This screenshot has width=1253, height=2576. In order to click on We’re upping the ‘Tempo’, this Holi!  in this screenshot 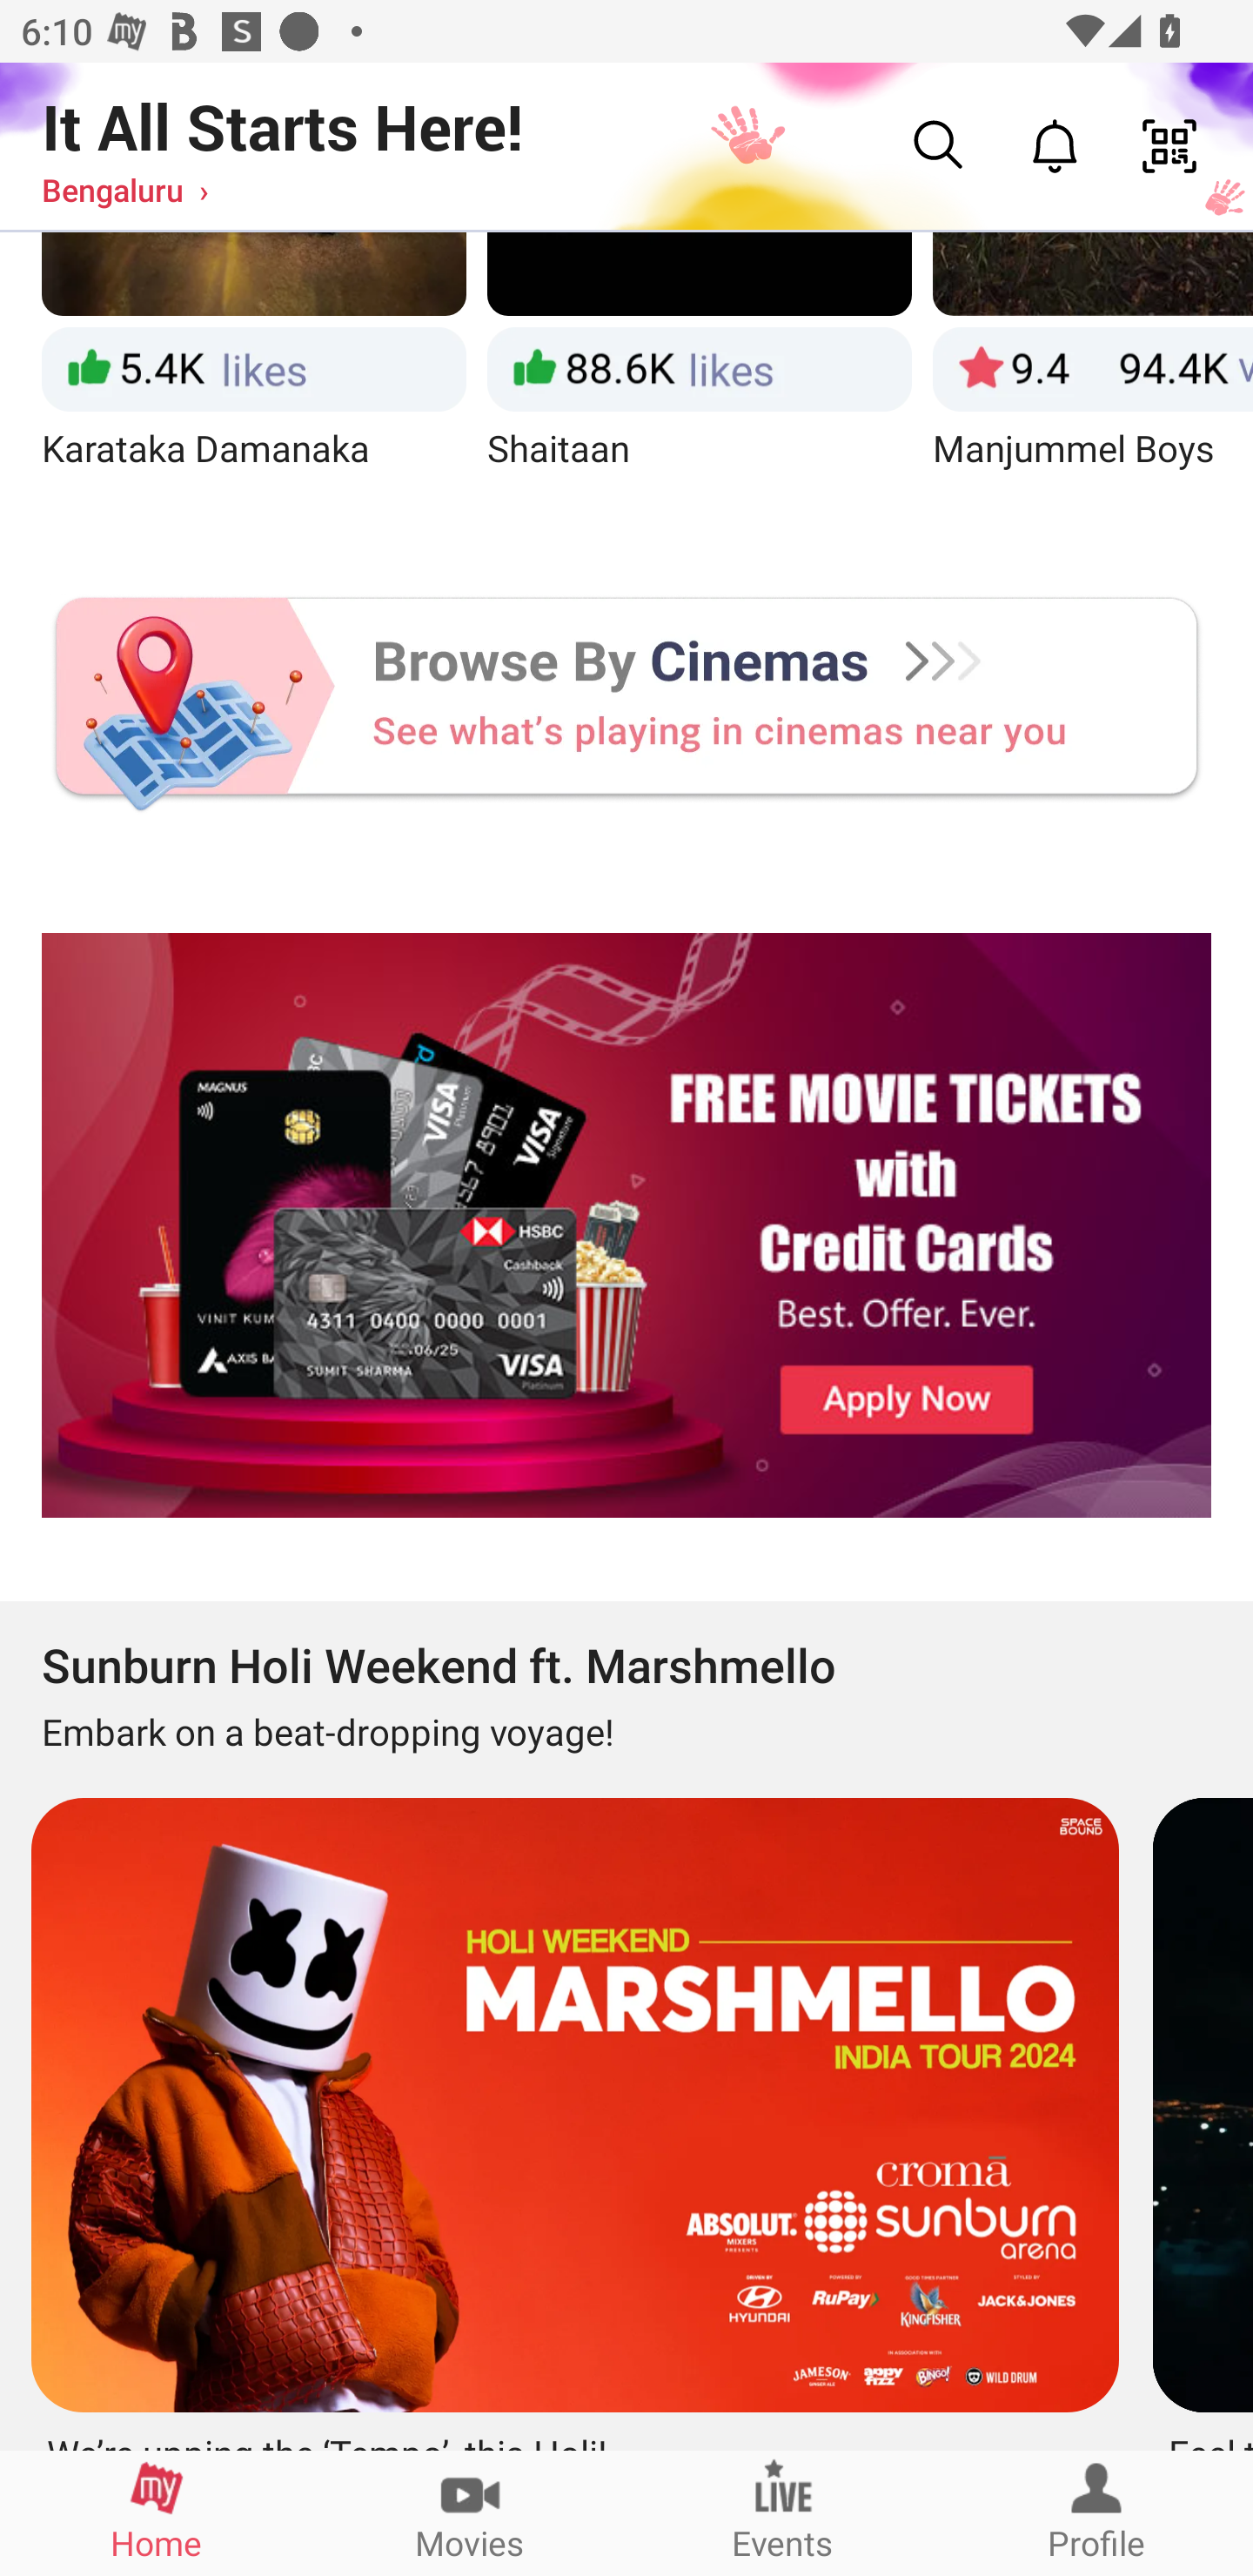, I will do `click(571, 2113)`.